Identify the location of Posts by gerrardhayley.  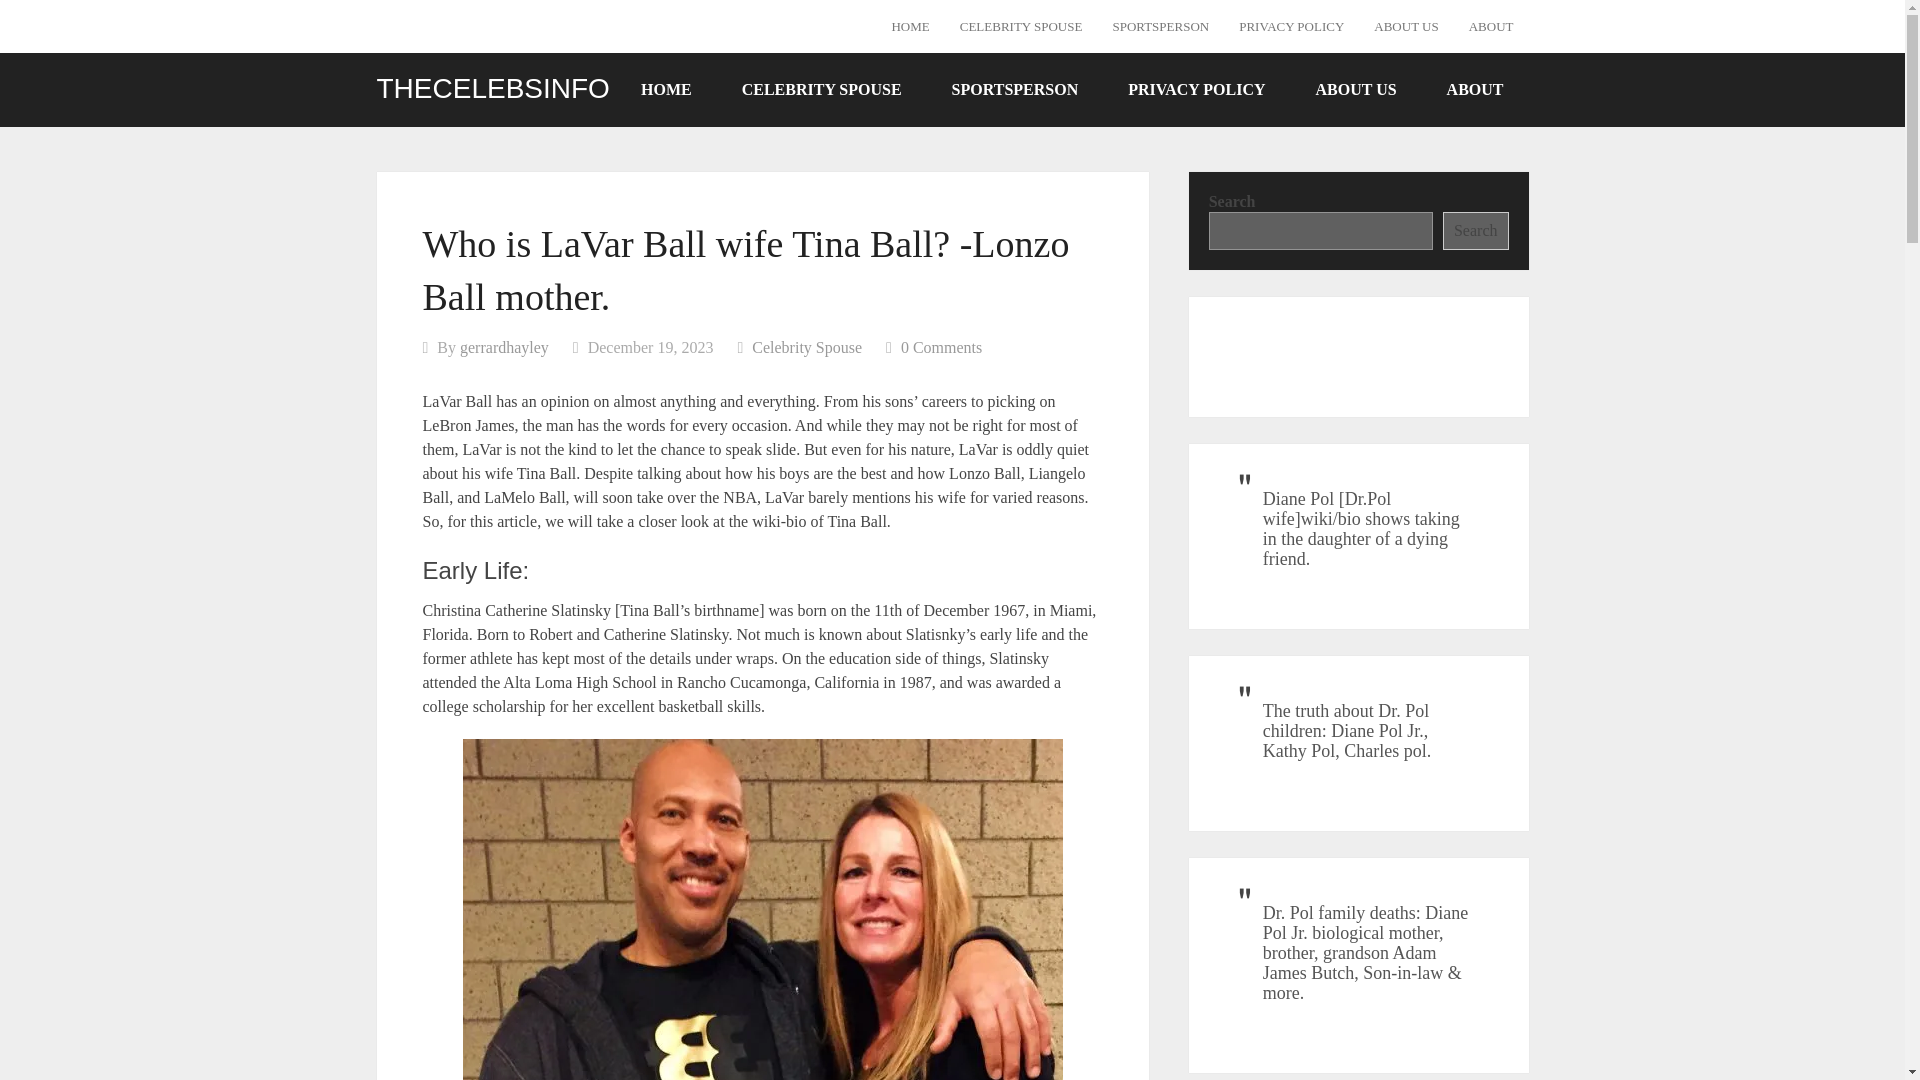
(504, 348).